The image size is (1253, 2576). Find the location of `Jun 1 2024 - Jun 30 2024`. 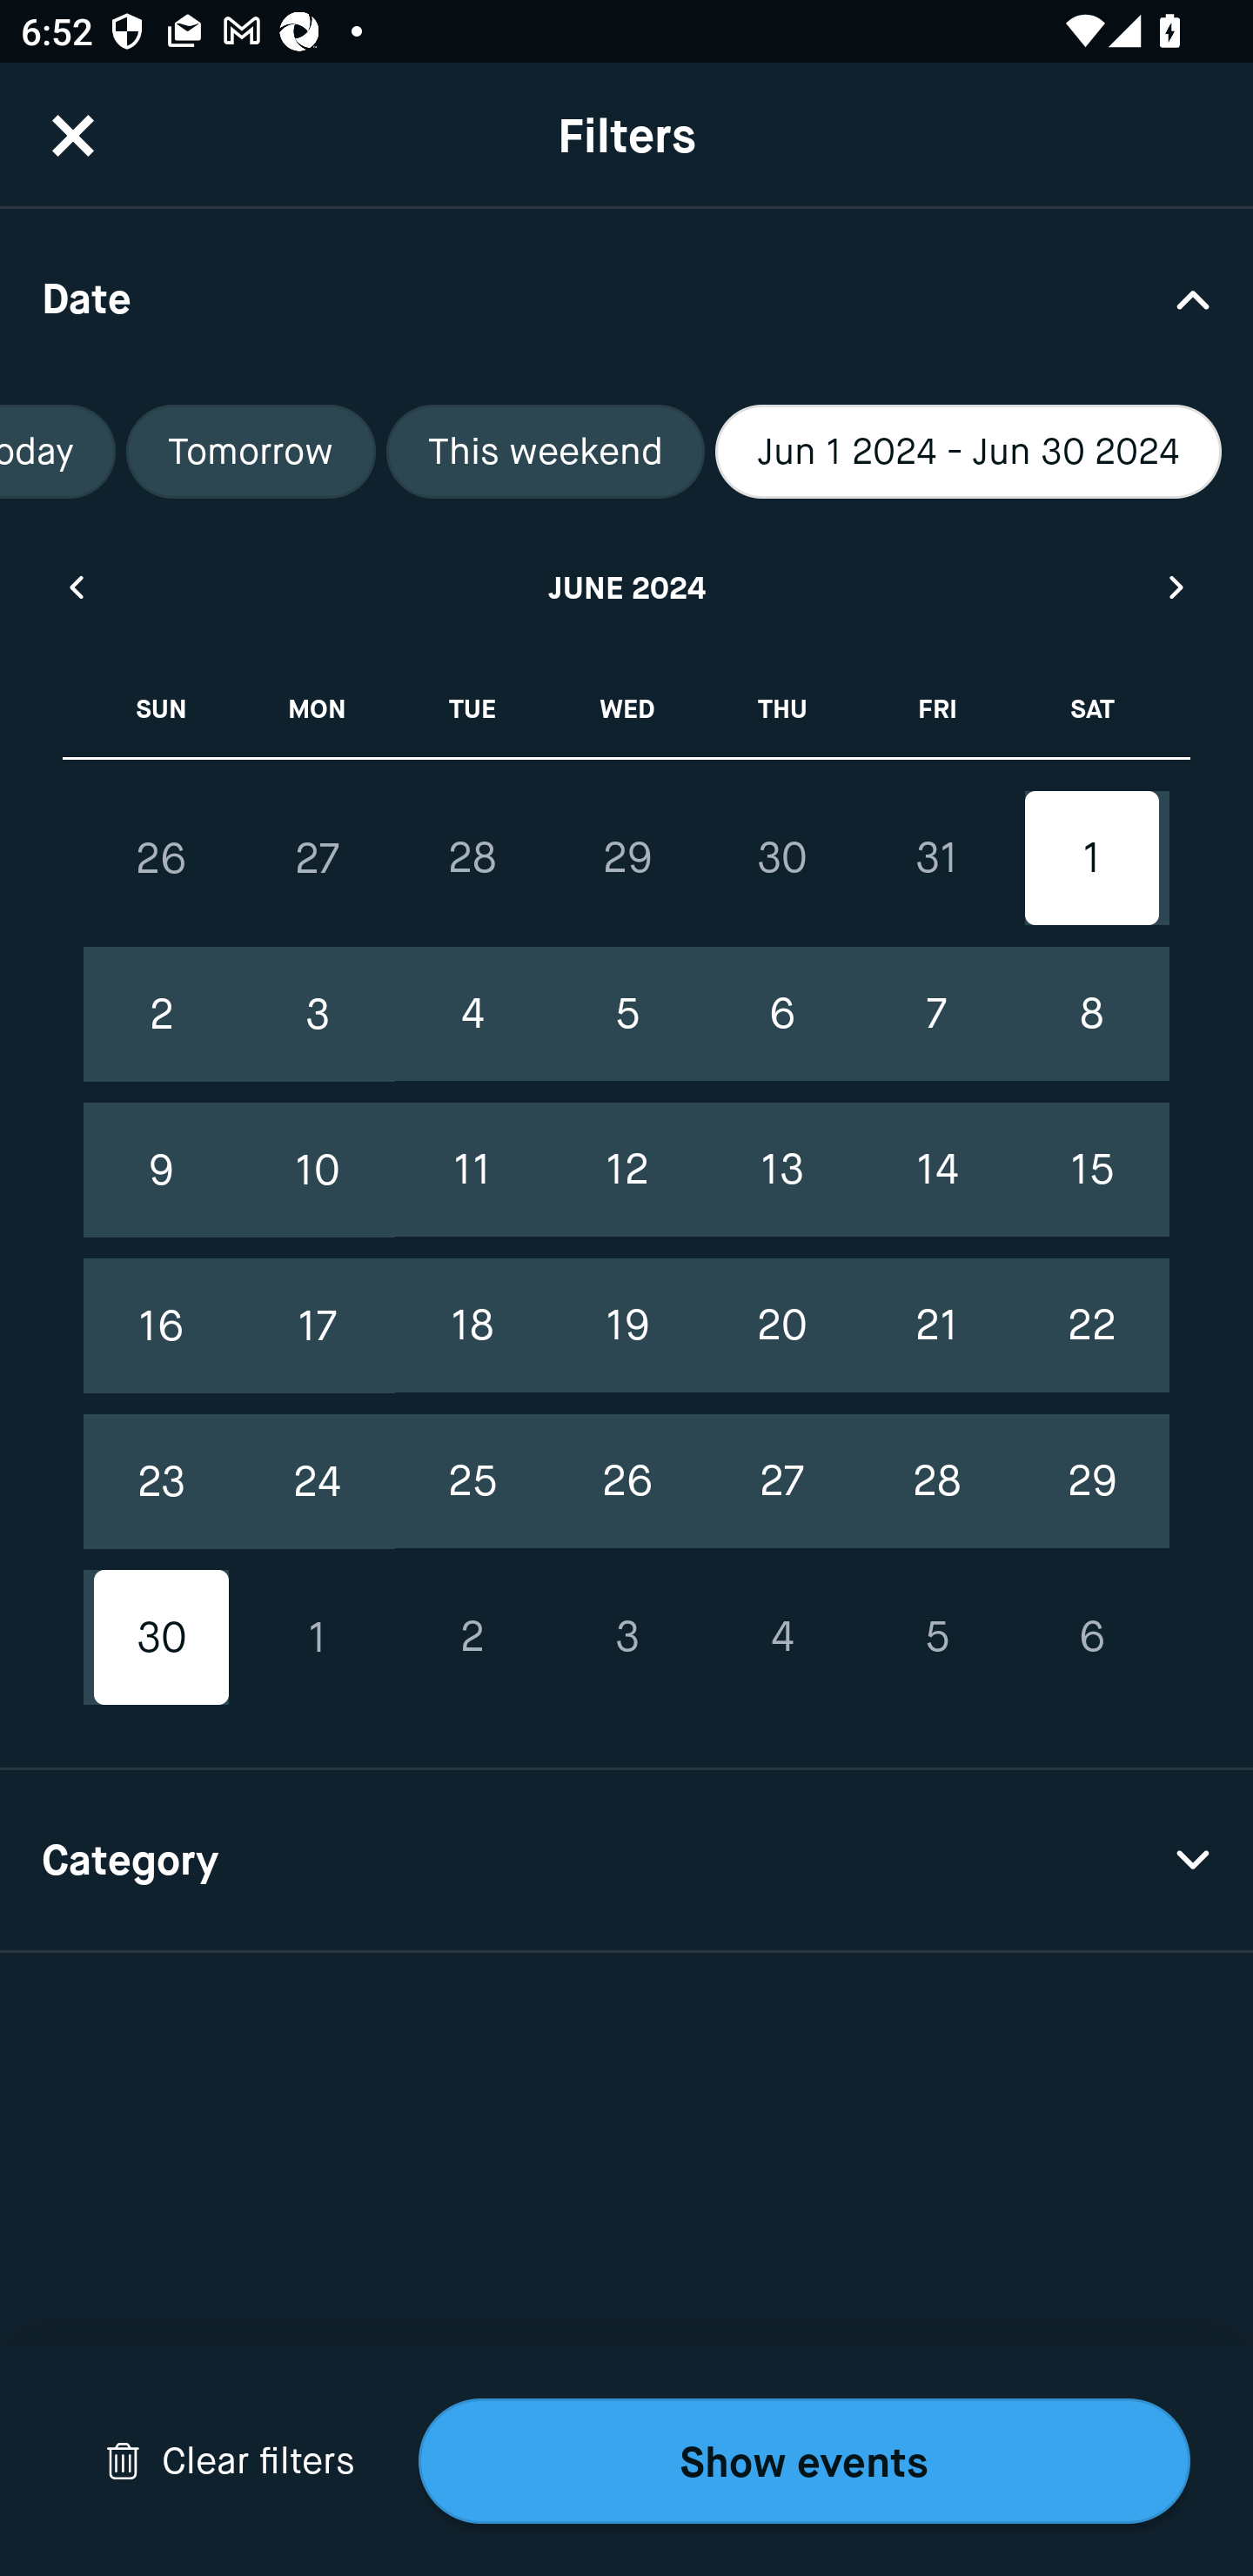

Jun 1 2024 - Jun 30 2024 is located at coordinates (968, 452).